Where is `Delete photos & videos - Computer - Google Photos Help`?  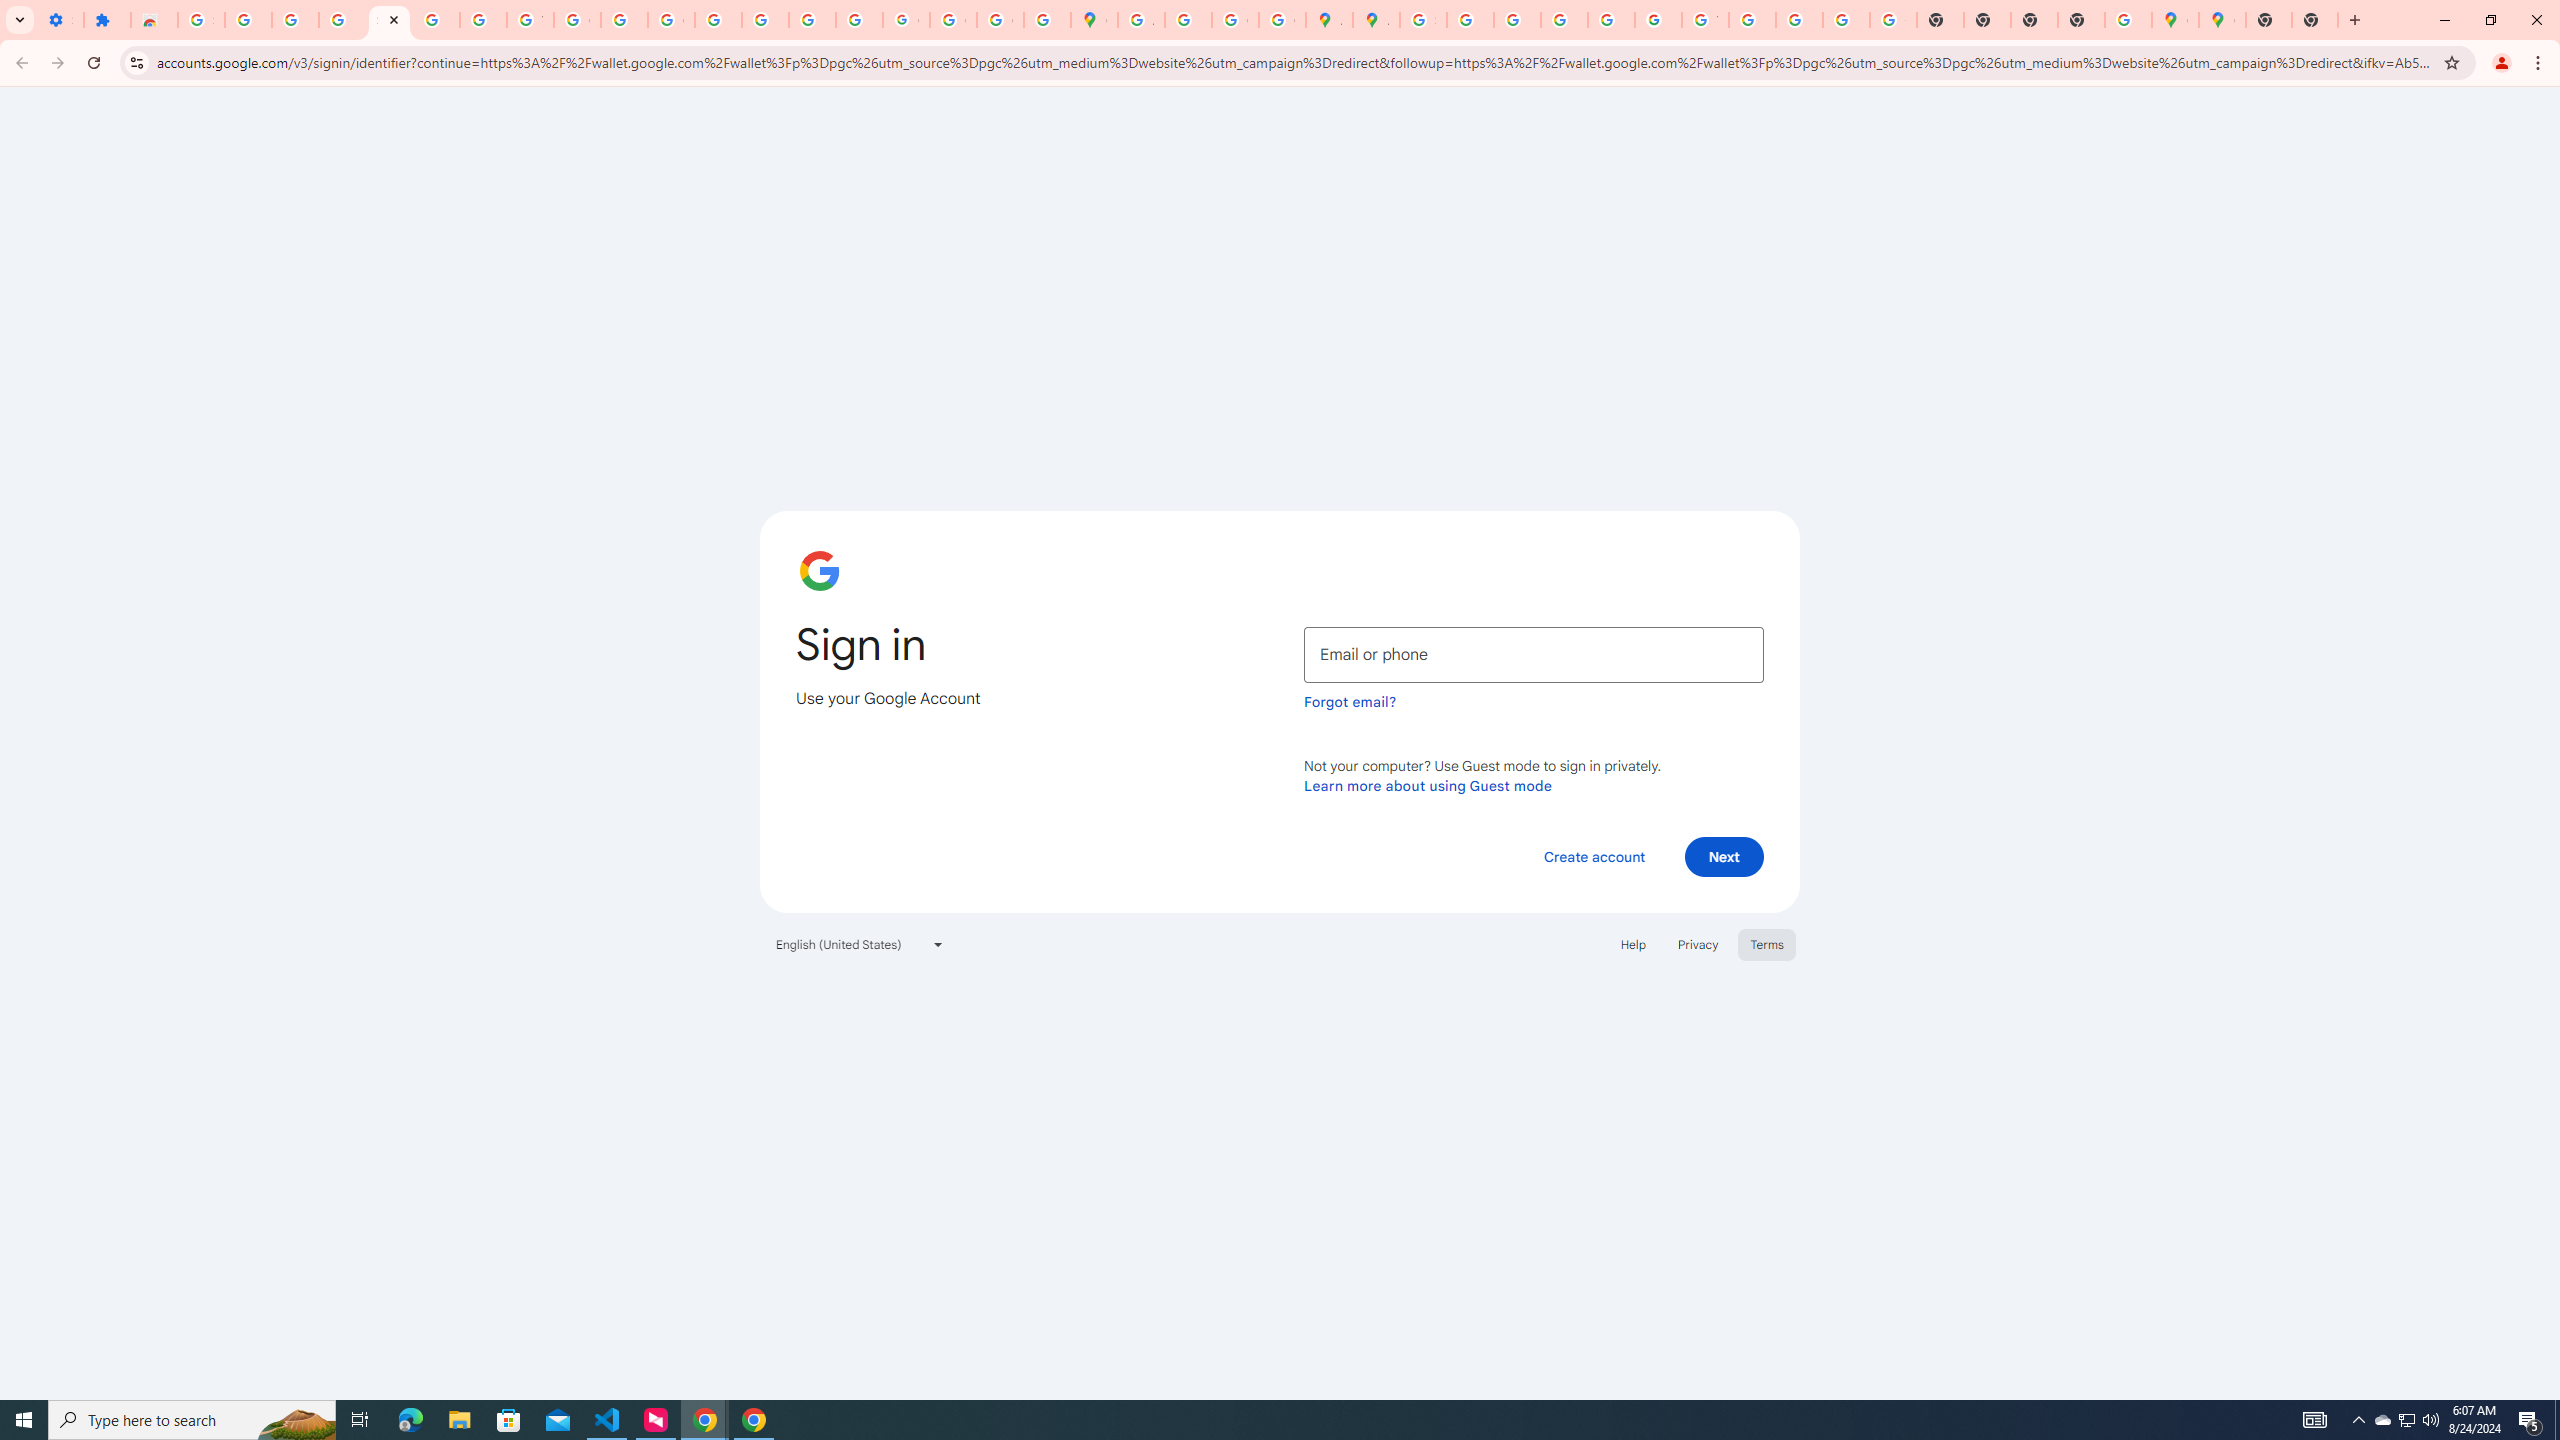
Delete photos & videos - Computer - Google Photos Help is located at coordinates (248, 20).